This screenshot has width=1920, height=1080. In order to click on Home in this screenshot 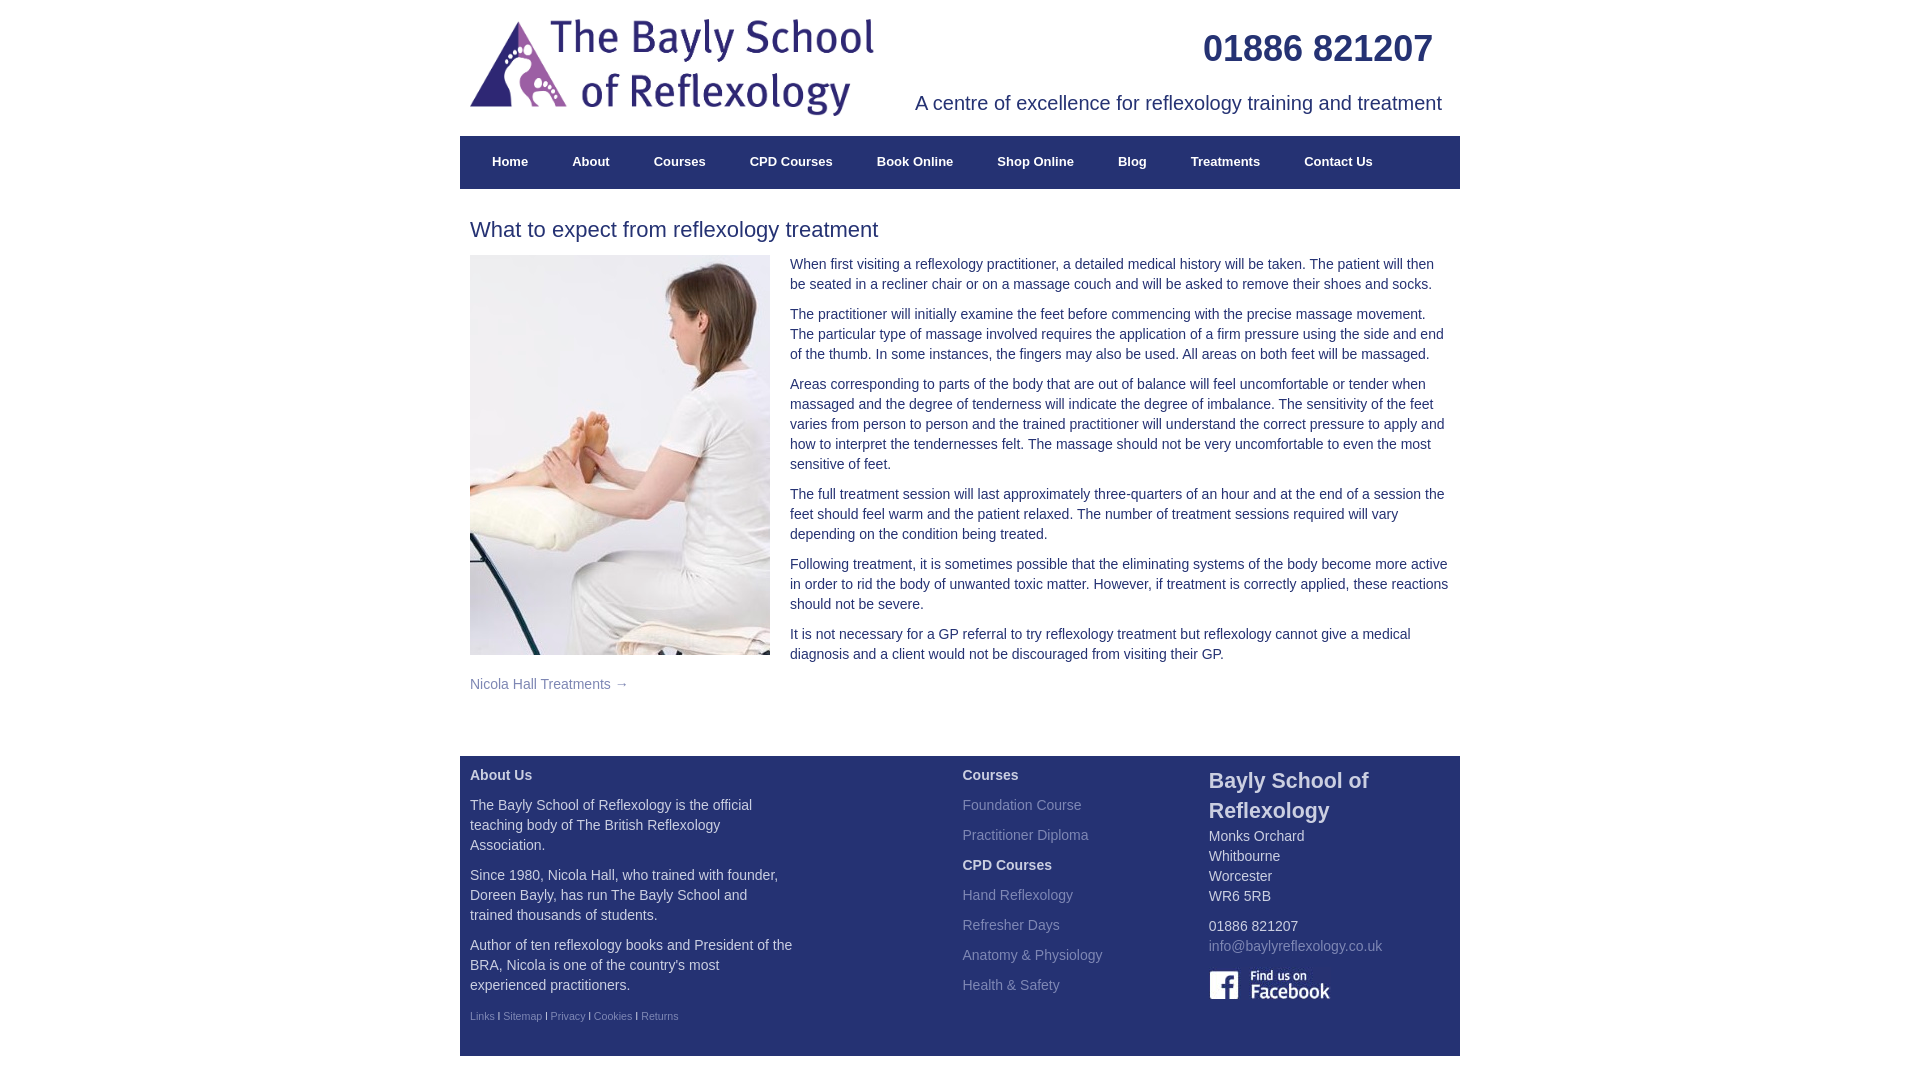, I will do `click(510, 162)`.